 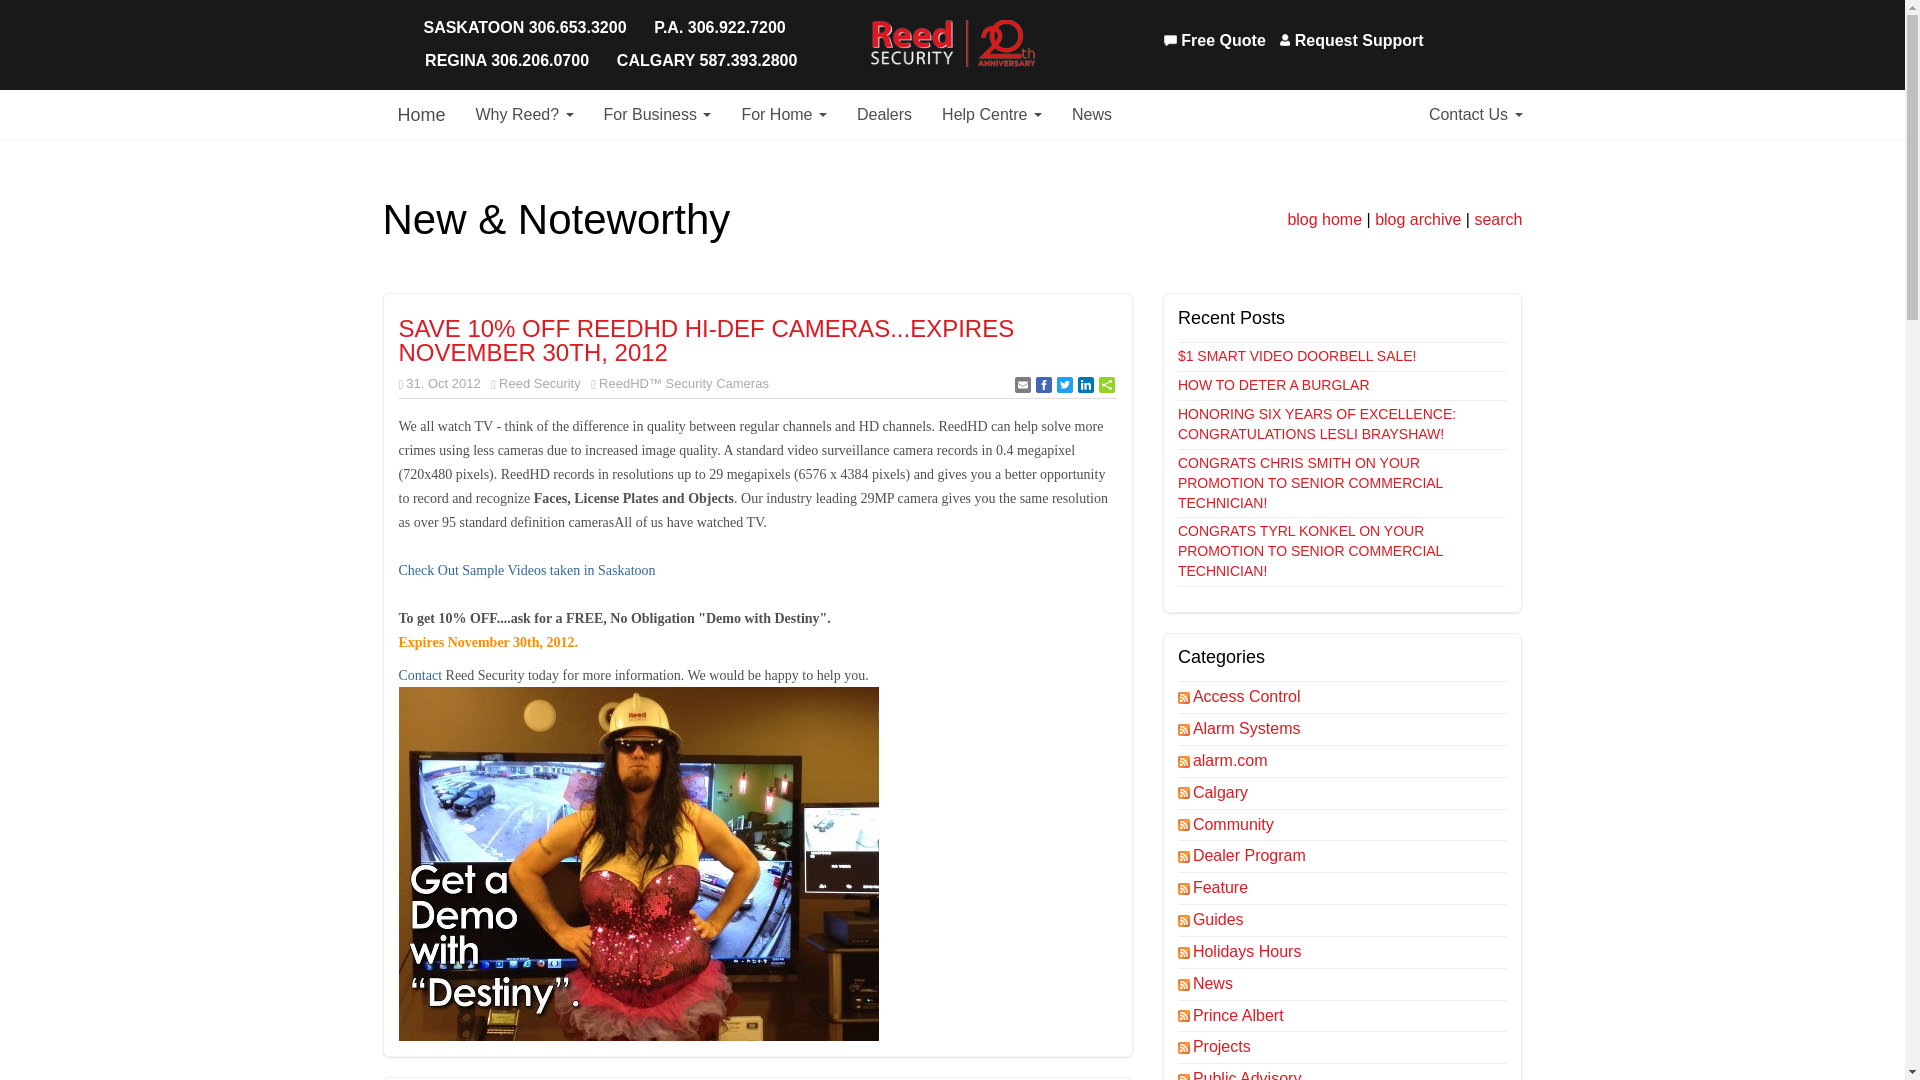 I want to click on CALGARY 587.393.2800, so click(x=707, y=61).